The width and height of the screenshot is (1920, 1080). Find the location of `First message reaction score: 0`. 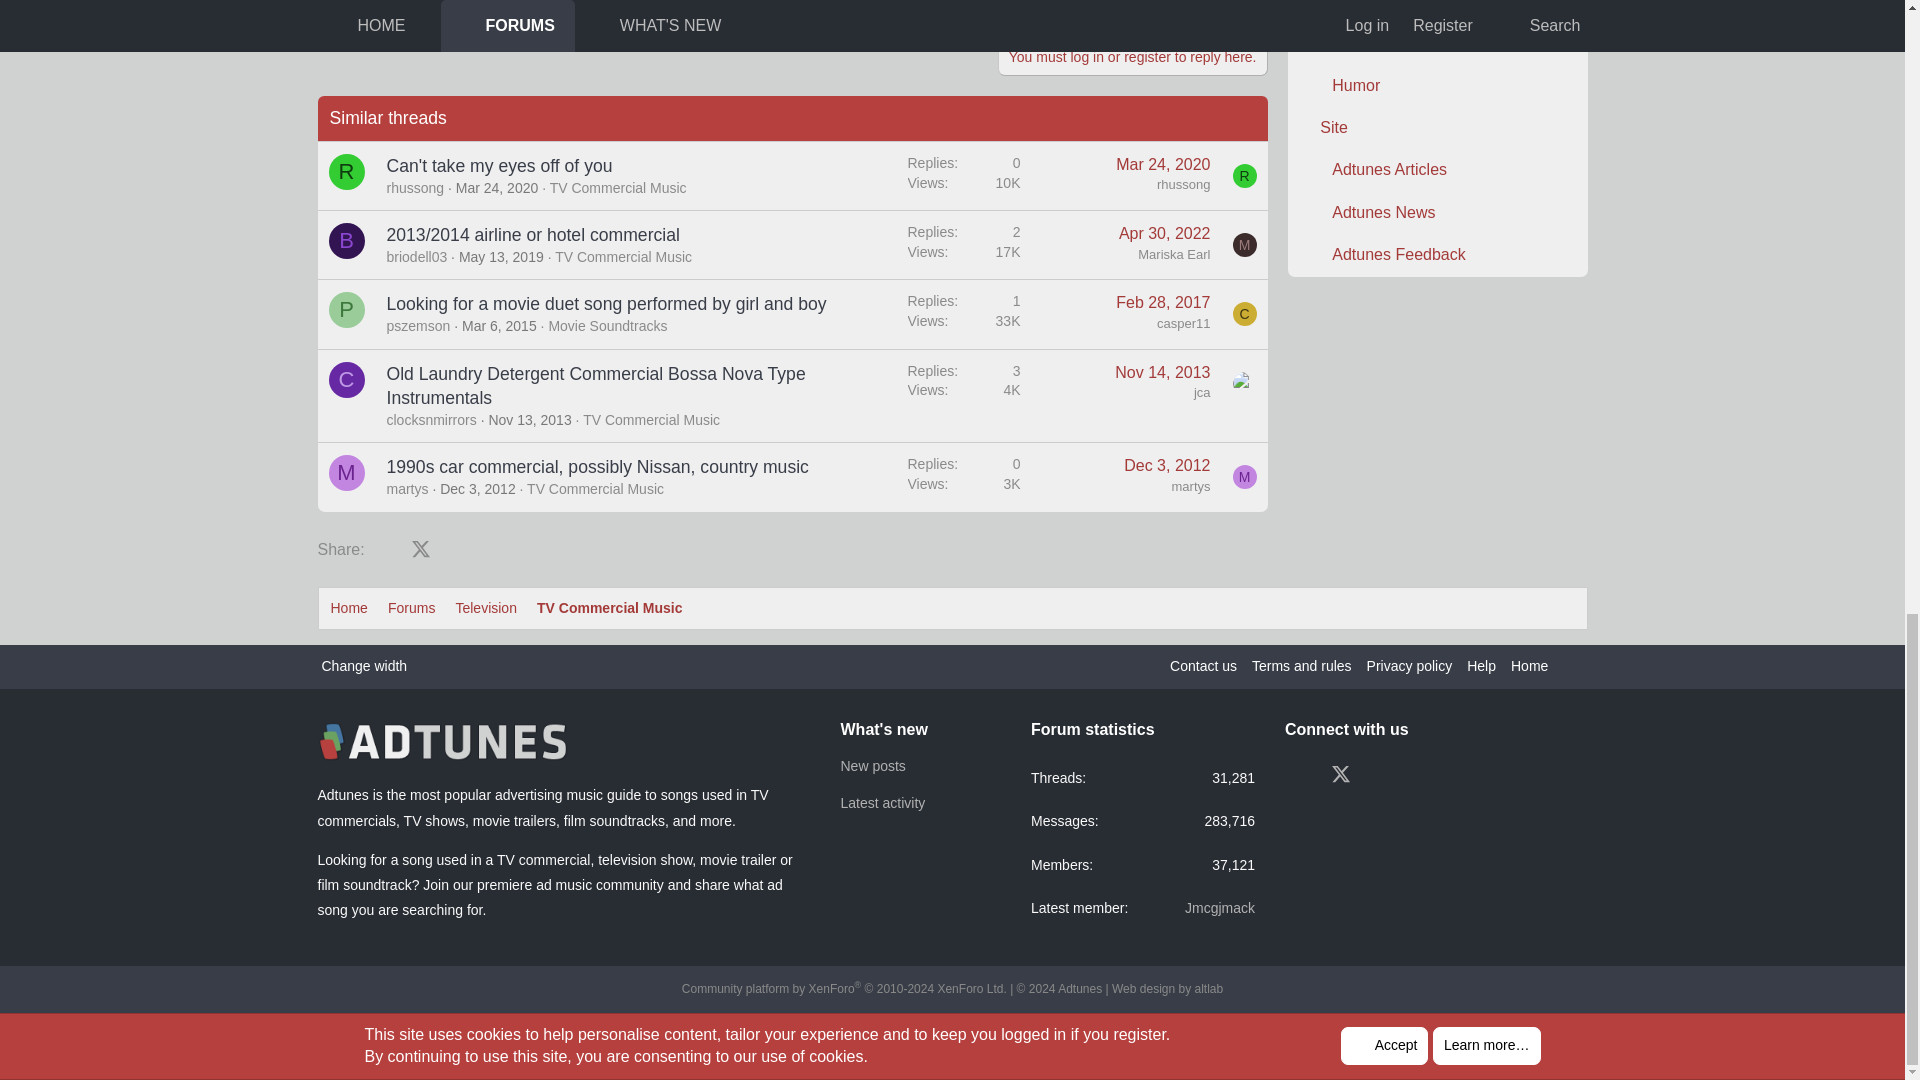

First message reaction score: 0 is located at coordinates (964, 244).